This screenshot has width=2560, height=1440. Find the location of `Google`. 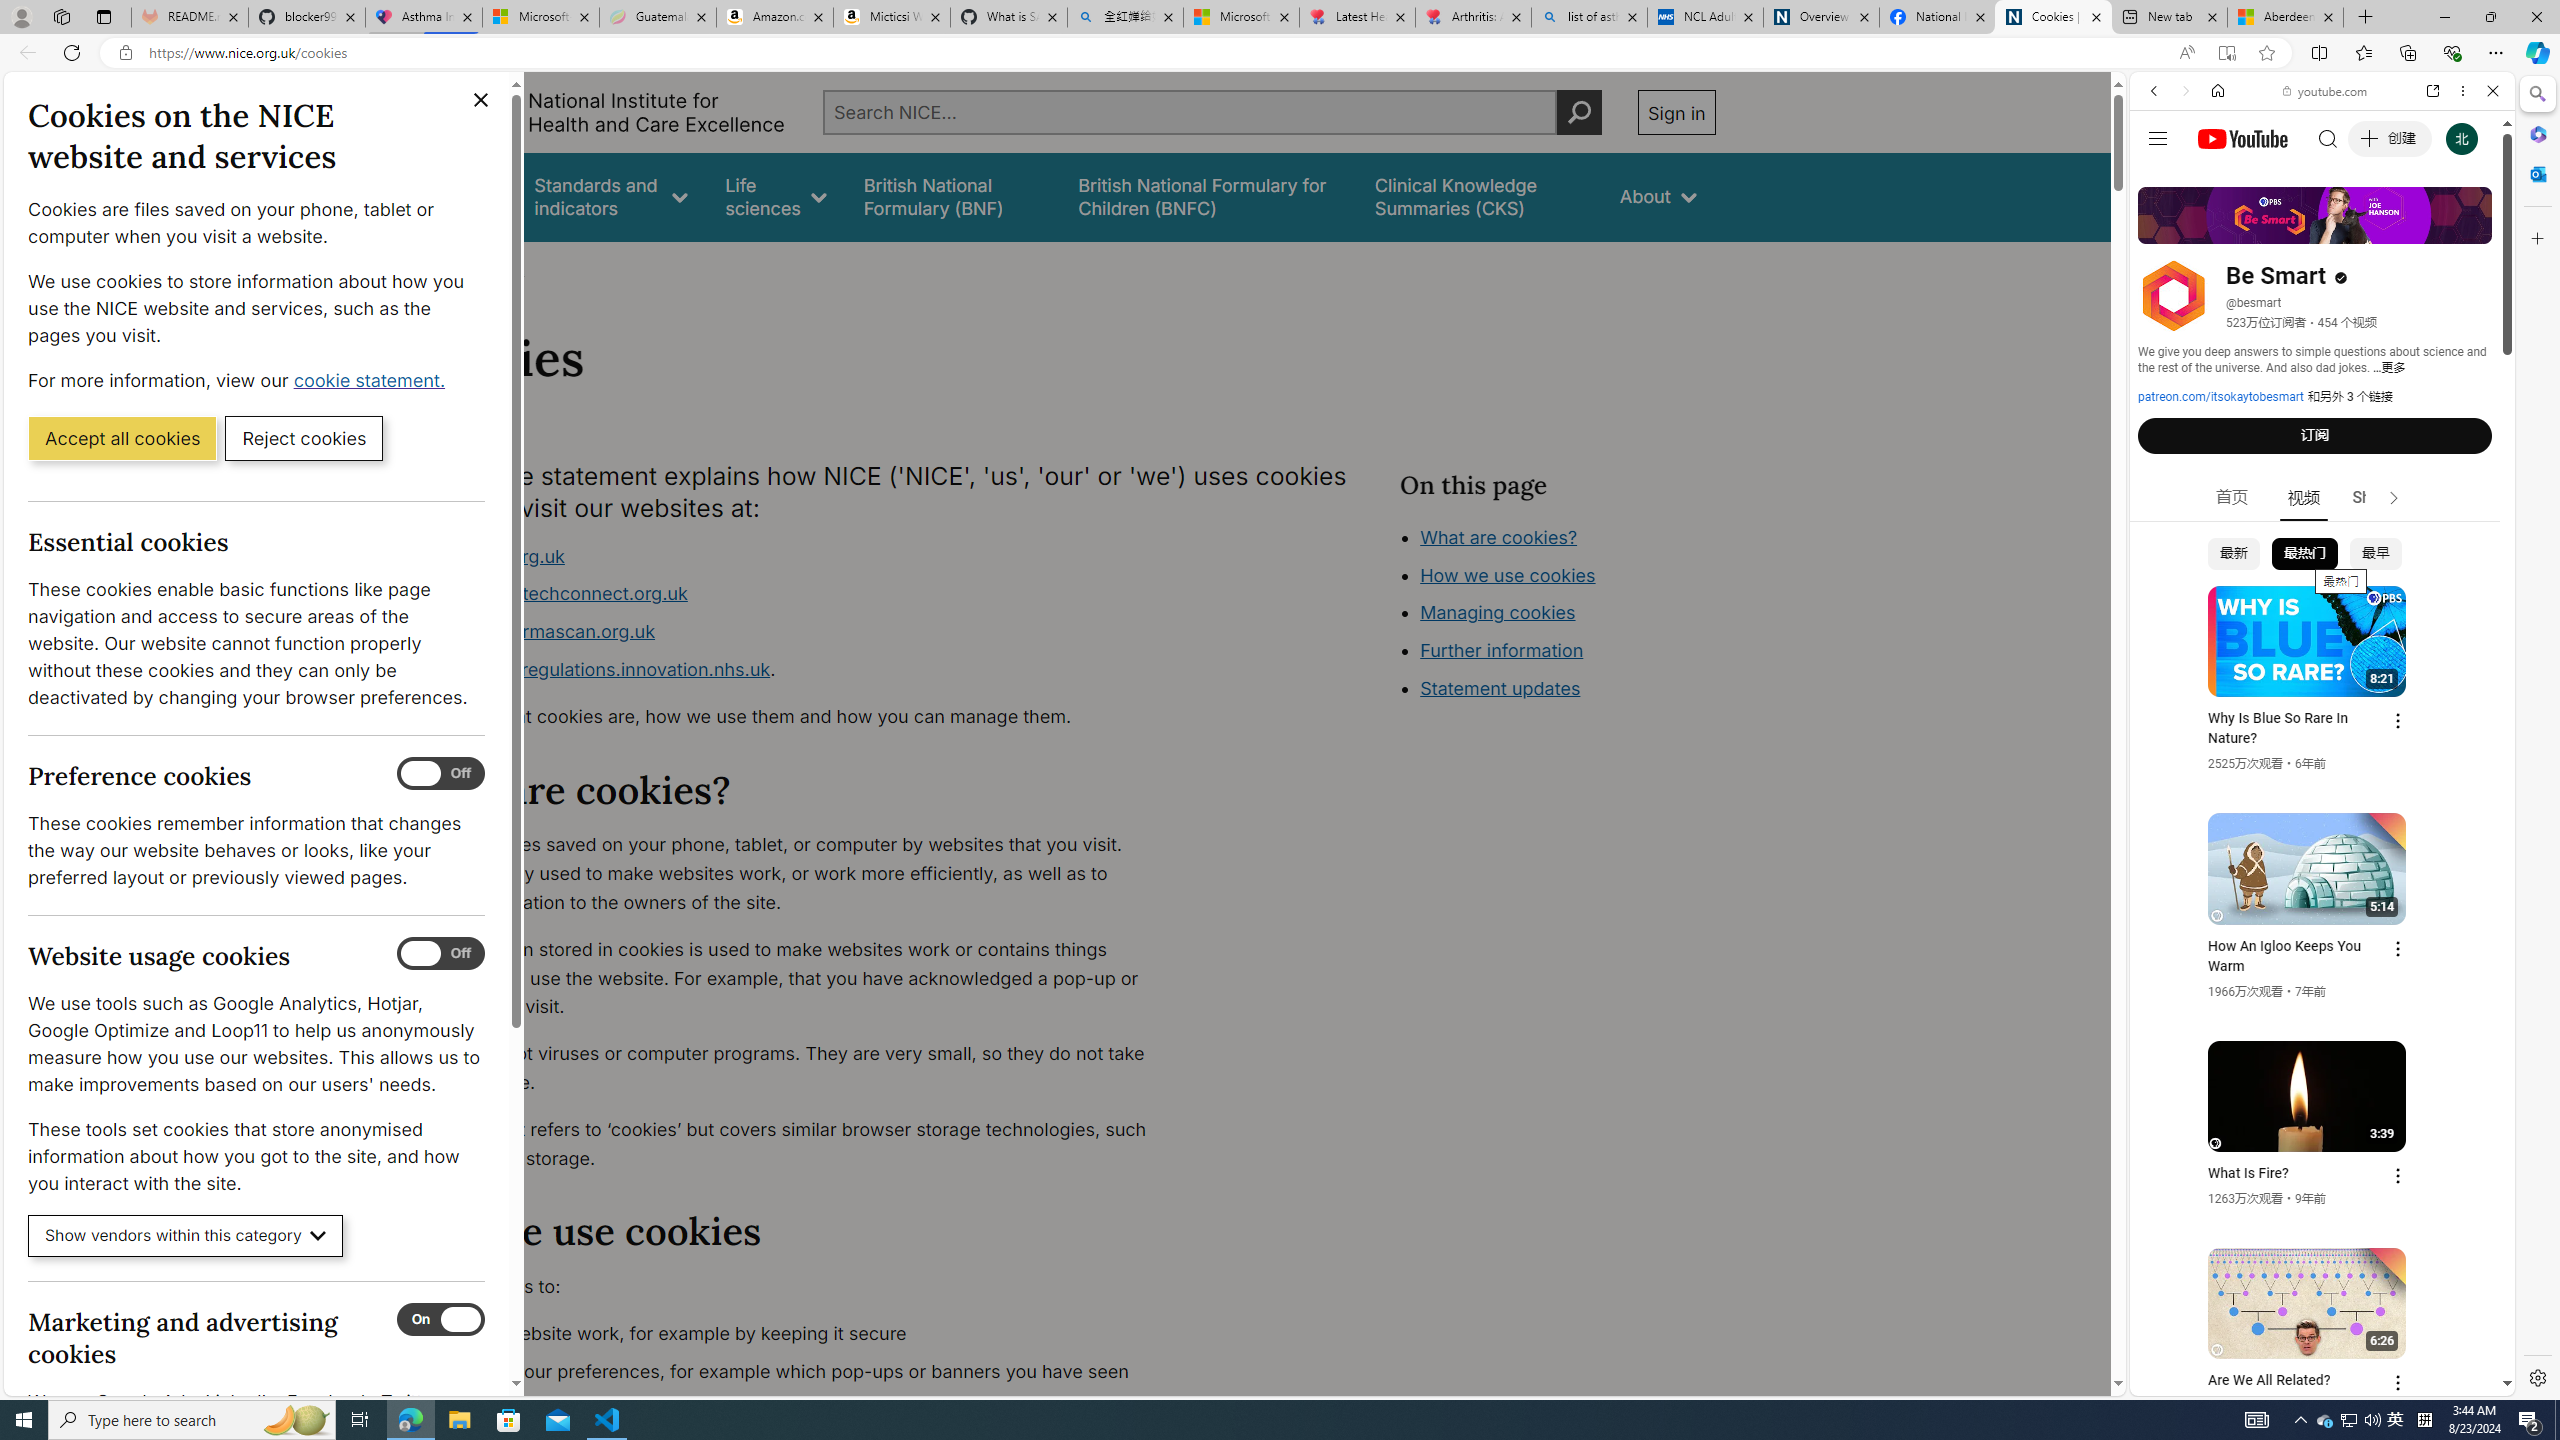

Google is located at coordinates (2322, 494).